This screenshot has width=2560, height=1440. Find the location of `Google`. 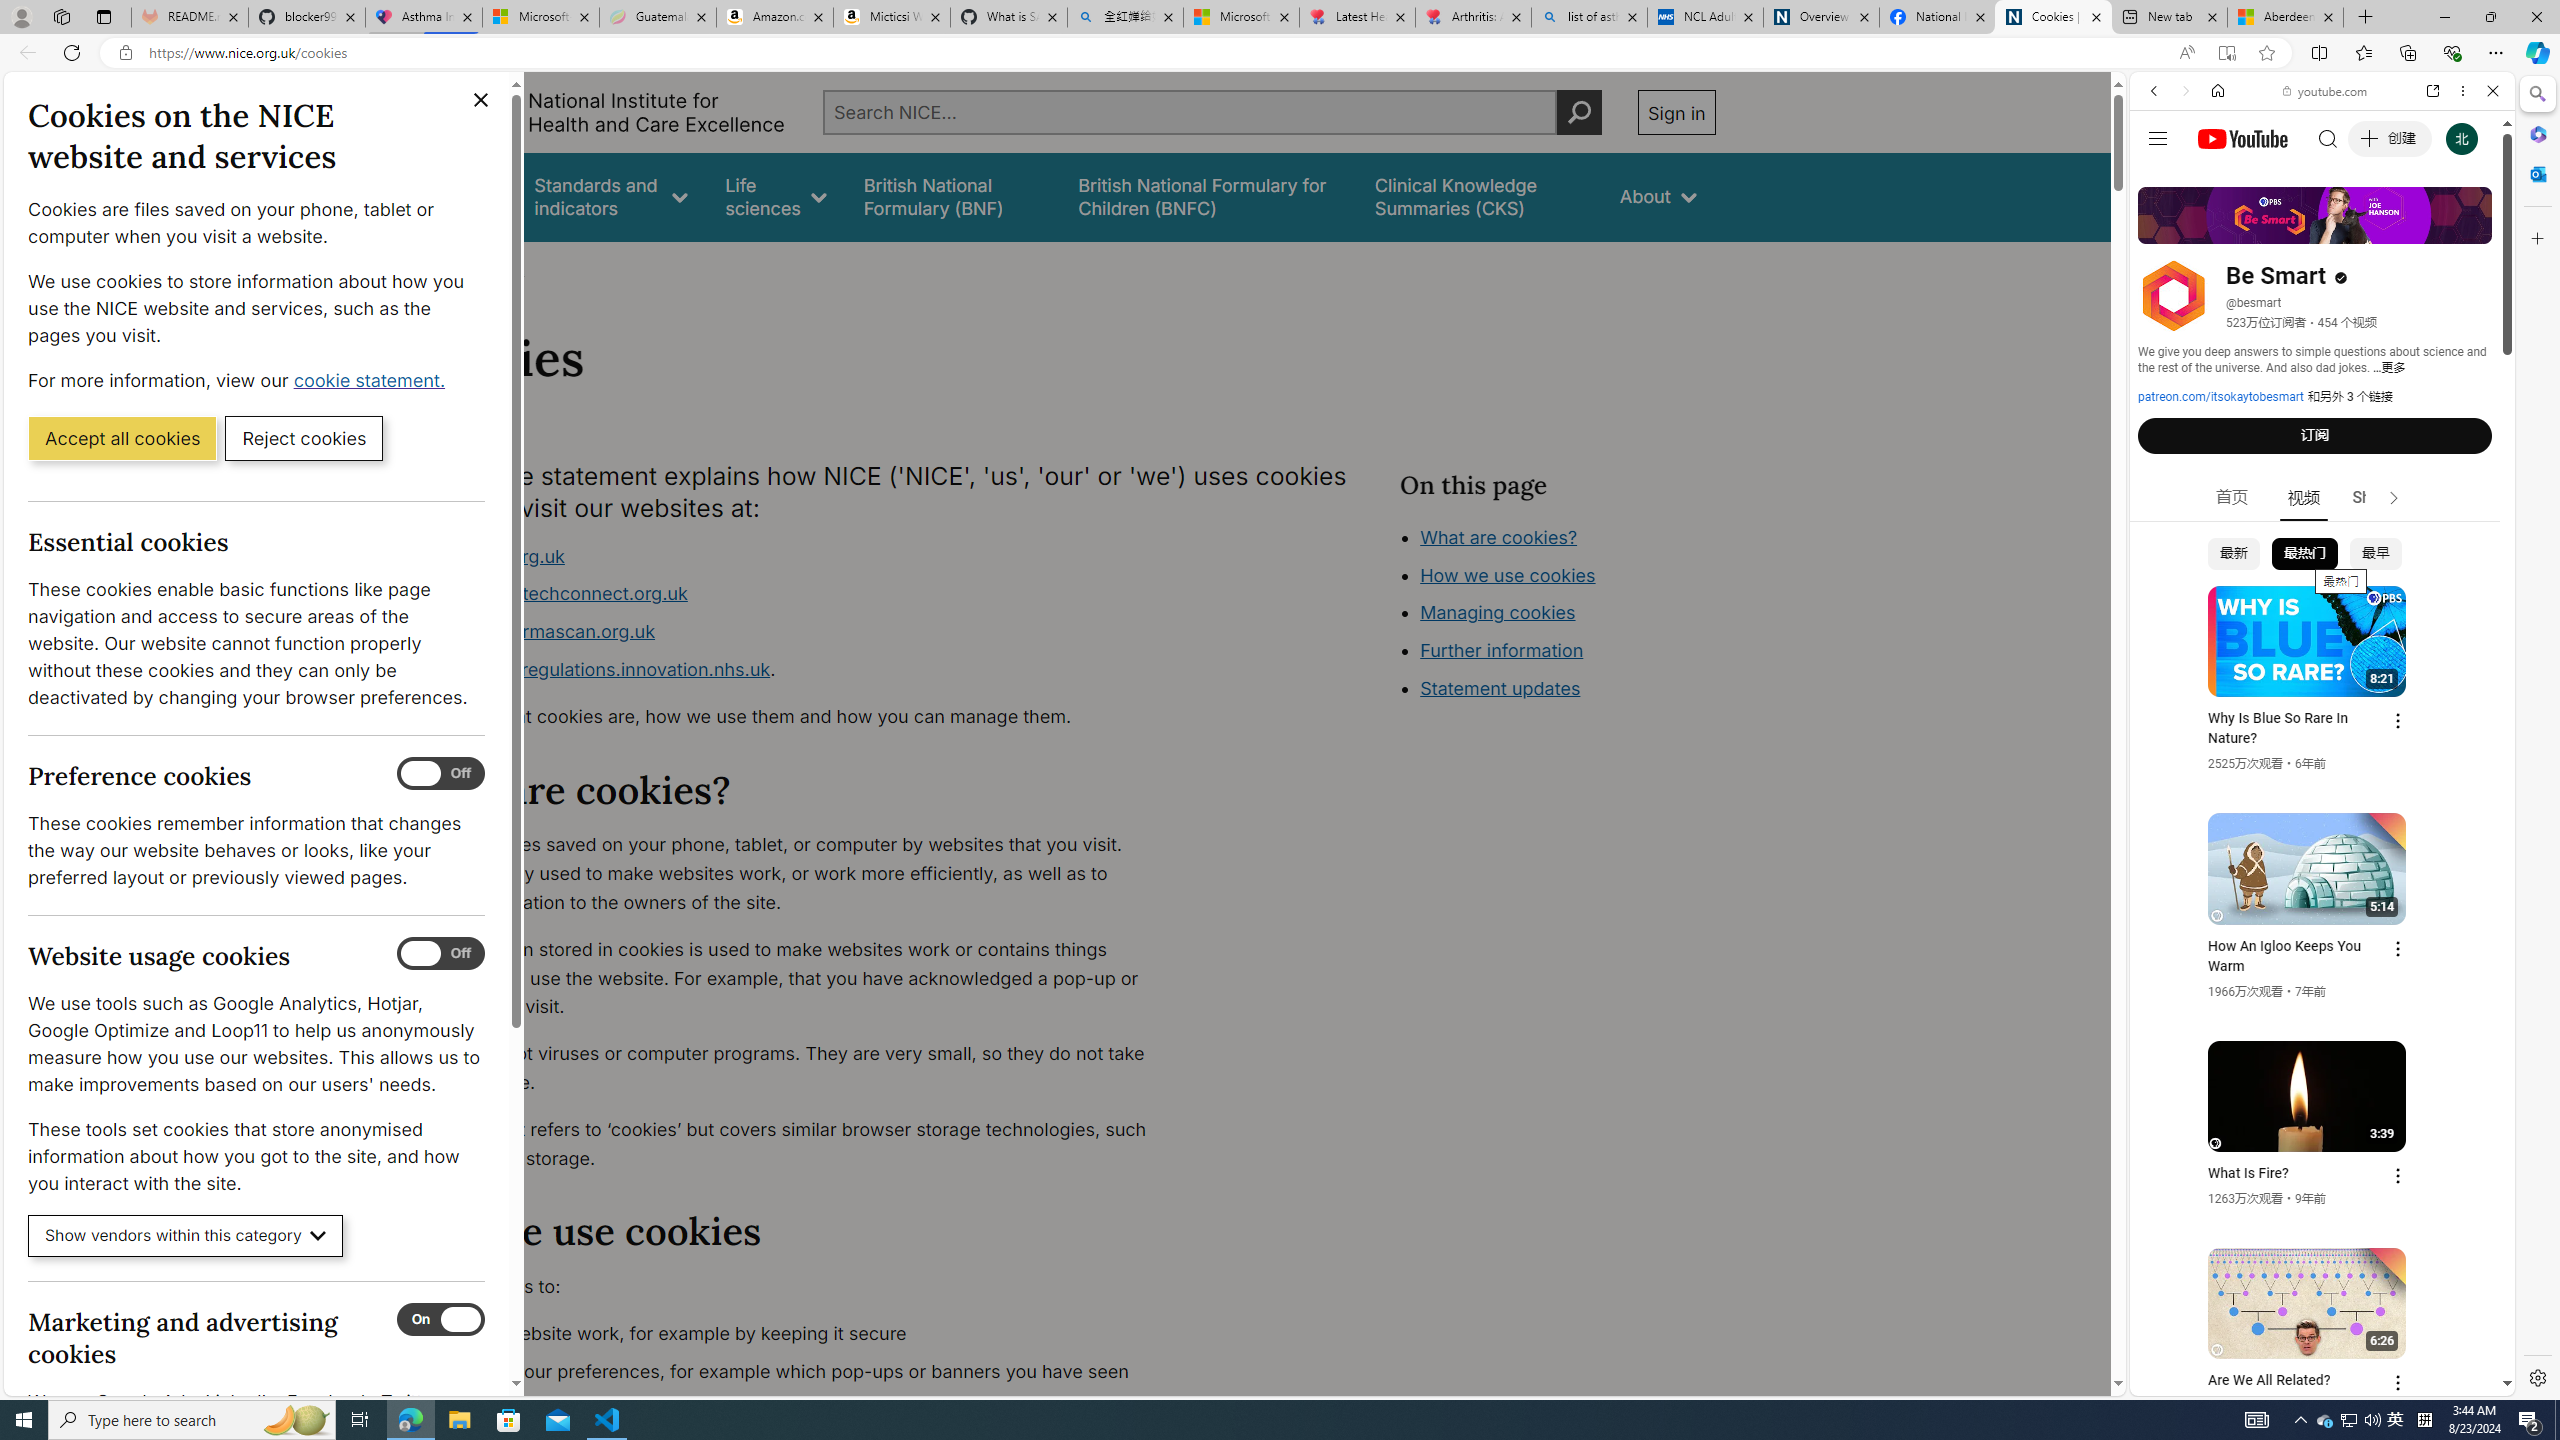

Google is located at coordinates (2322, 494).